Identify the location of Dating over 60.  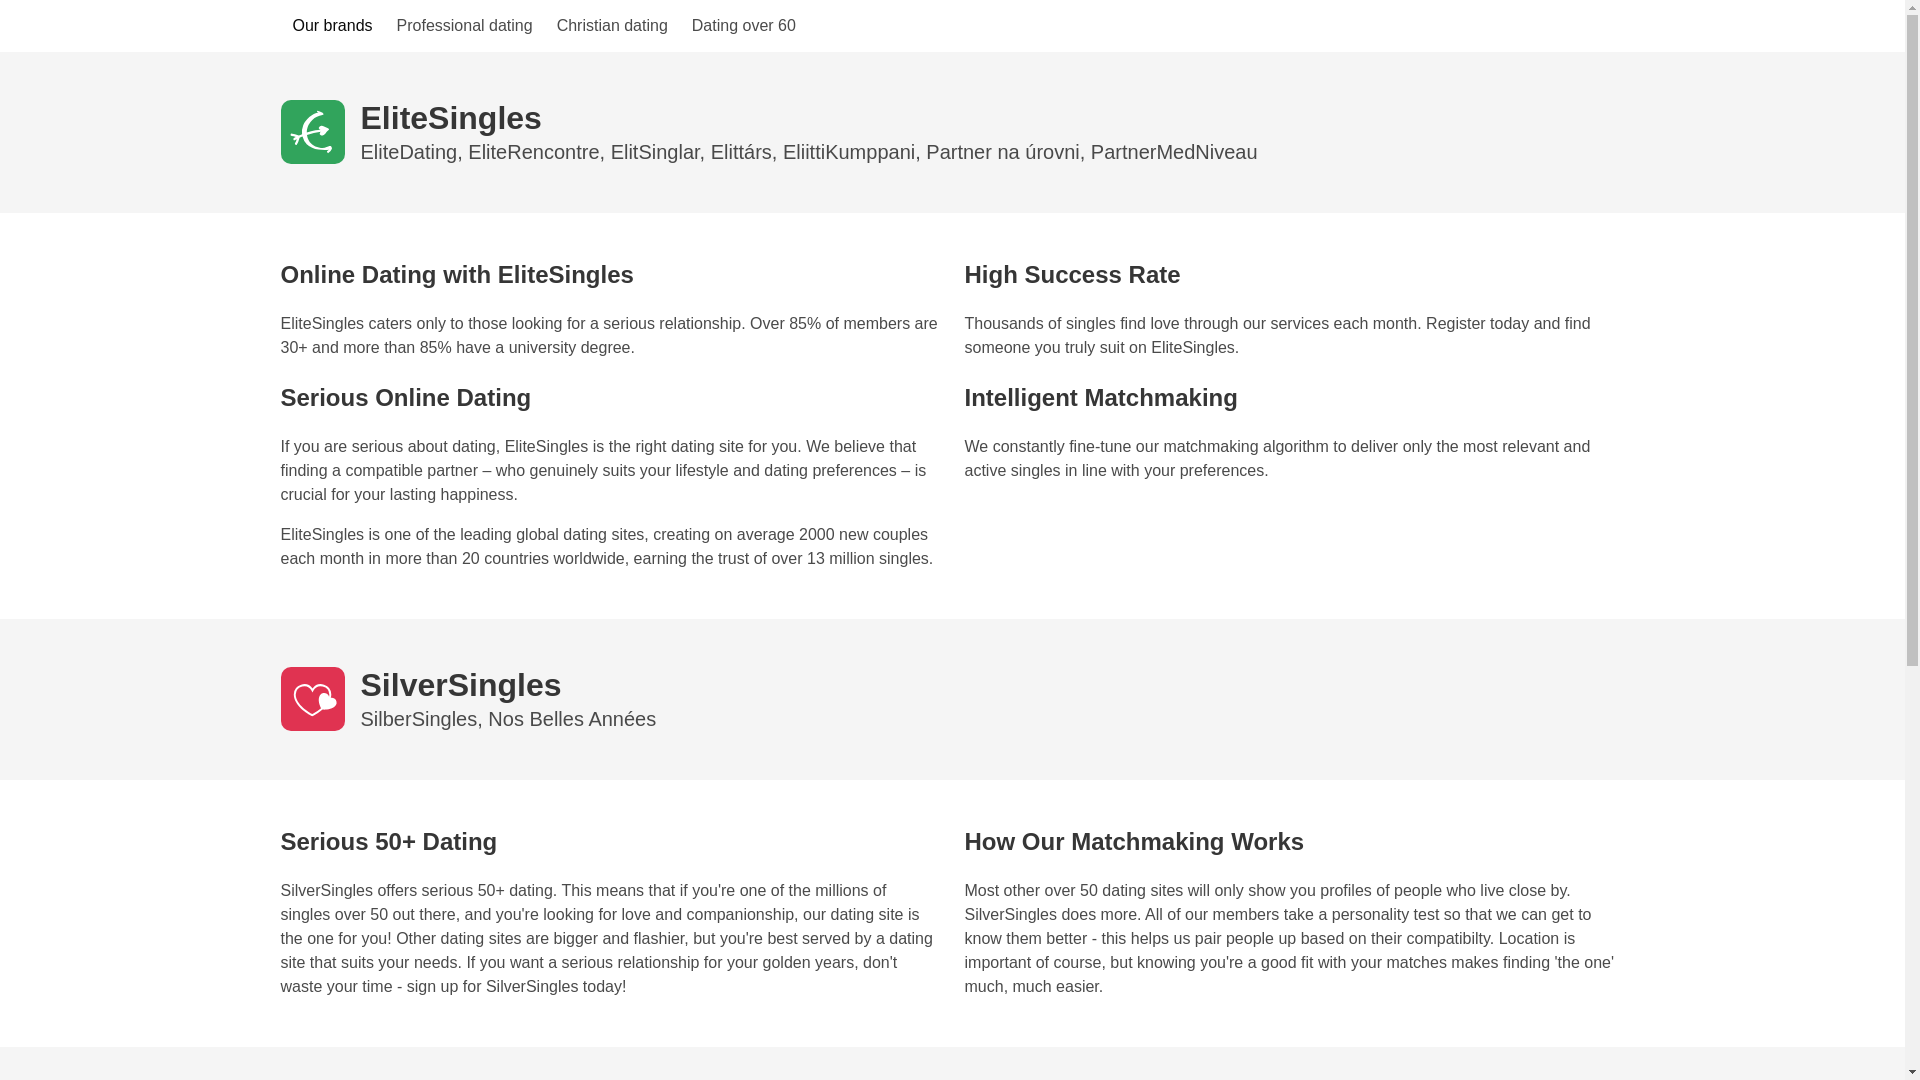
(744, 26).